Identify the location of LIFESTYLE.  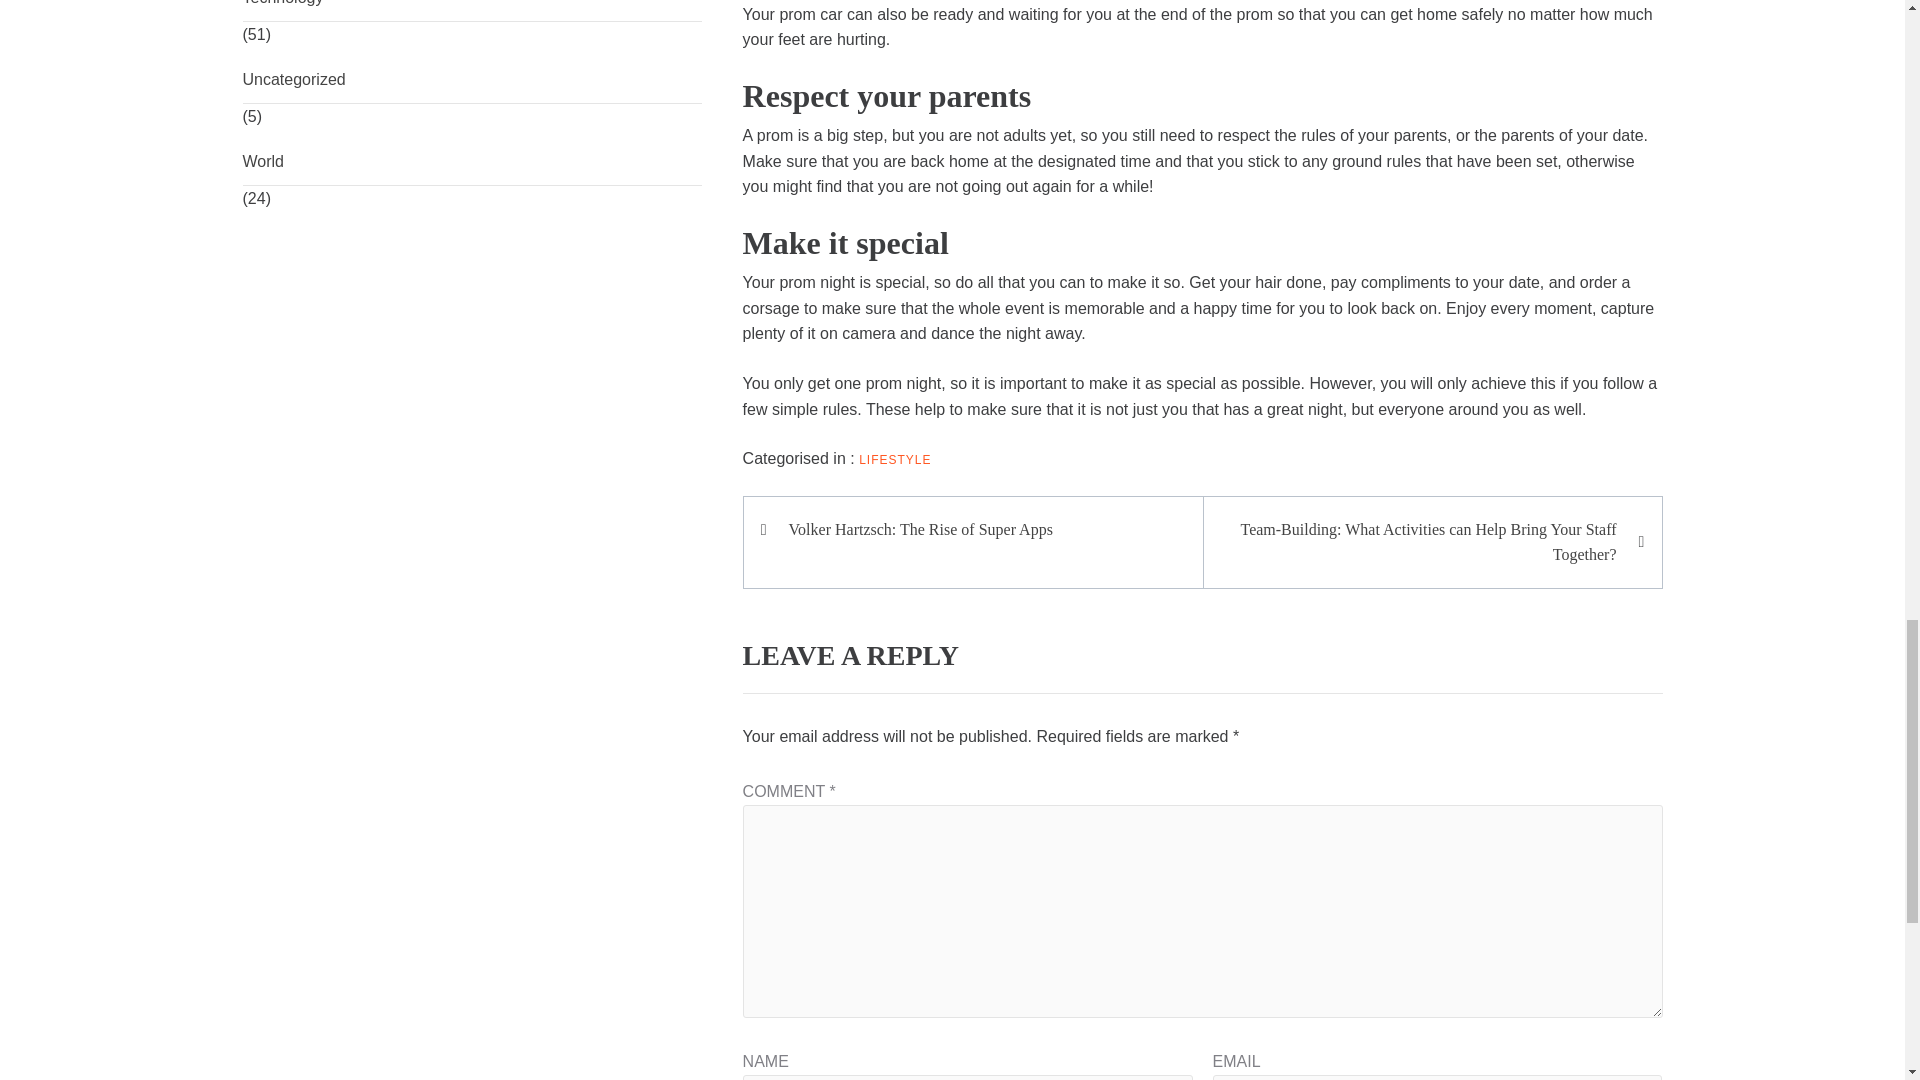
(894, 459).